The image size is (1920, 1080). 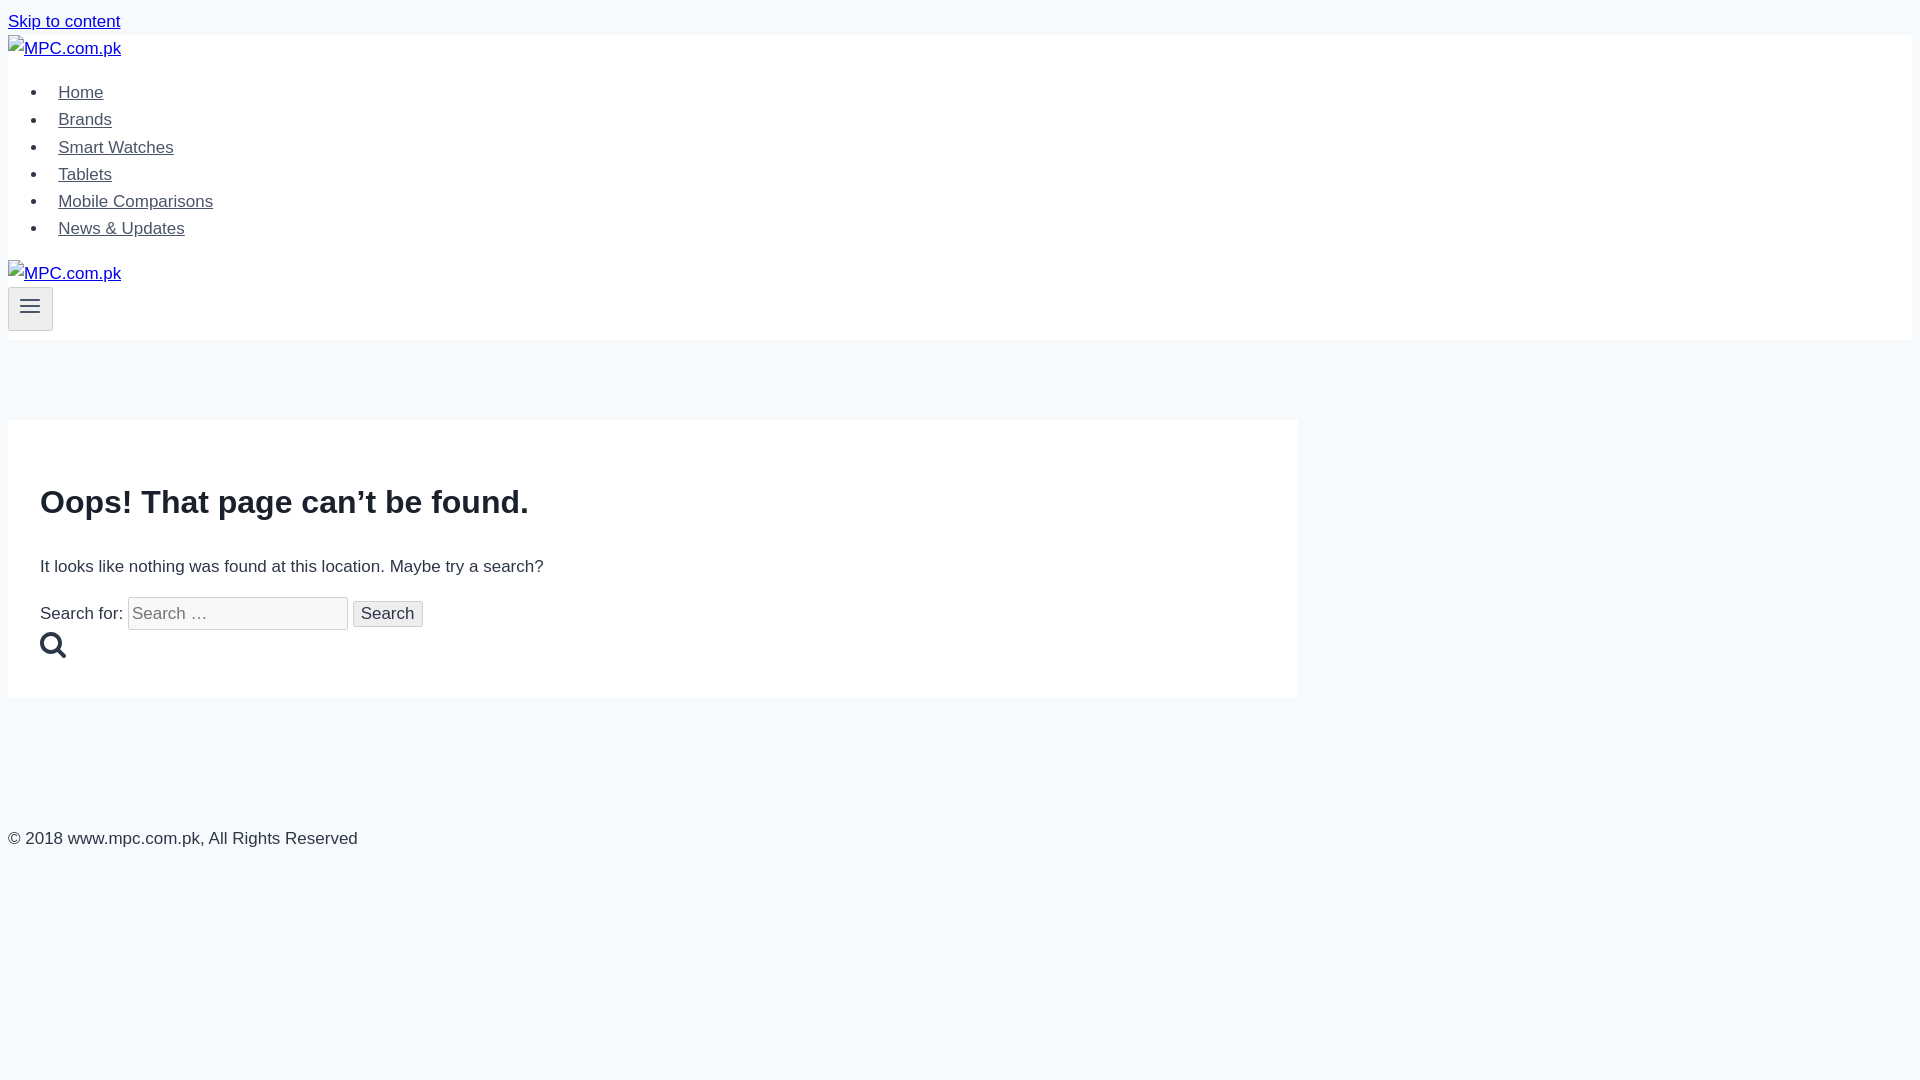 What do you see at coordinates (388, 614) in the screenshot?
I see `Search` at bounding box center [388, 614].